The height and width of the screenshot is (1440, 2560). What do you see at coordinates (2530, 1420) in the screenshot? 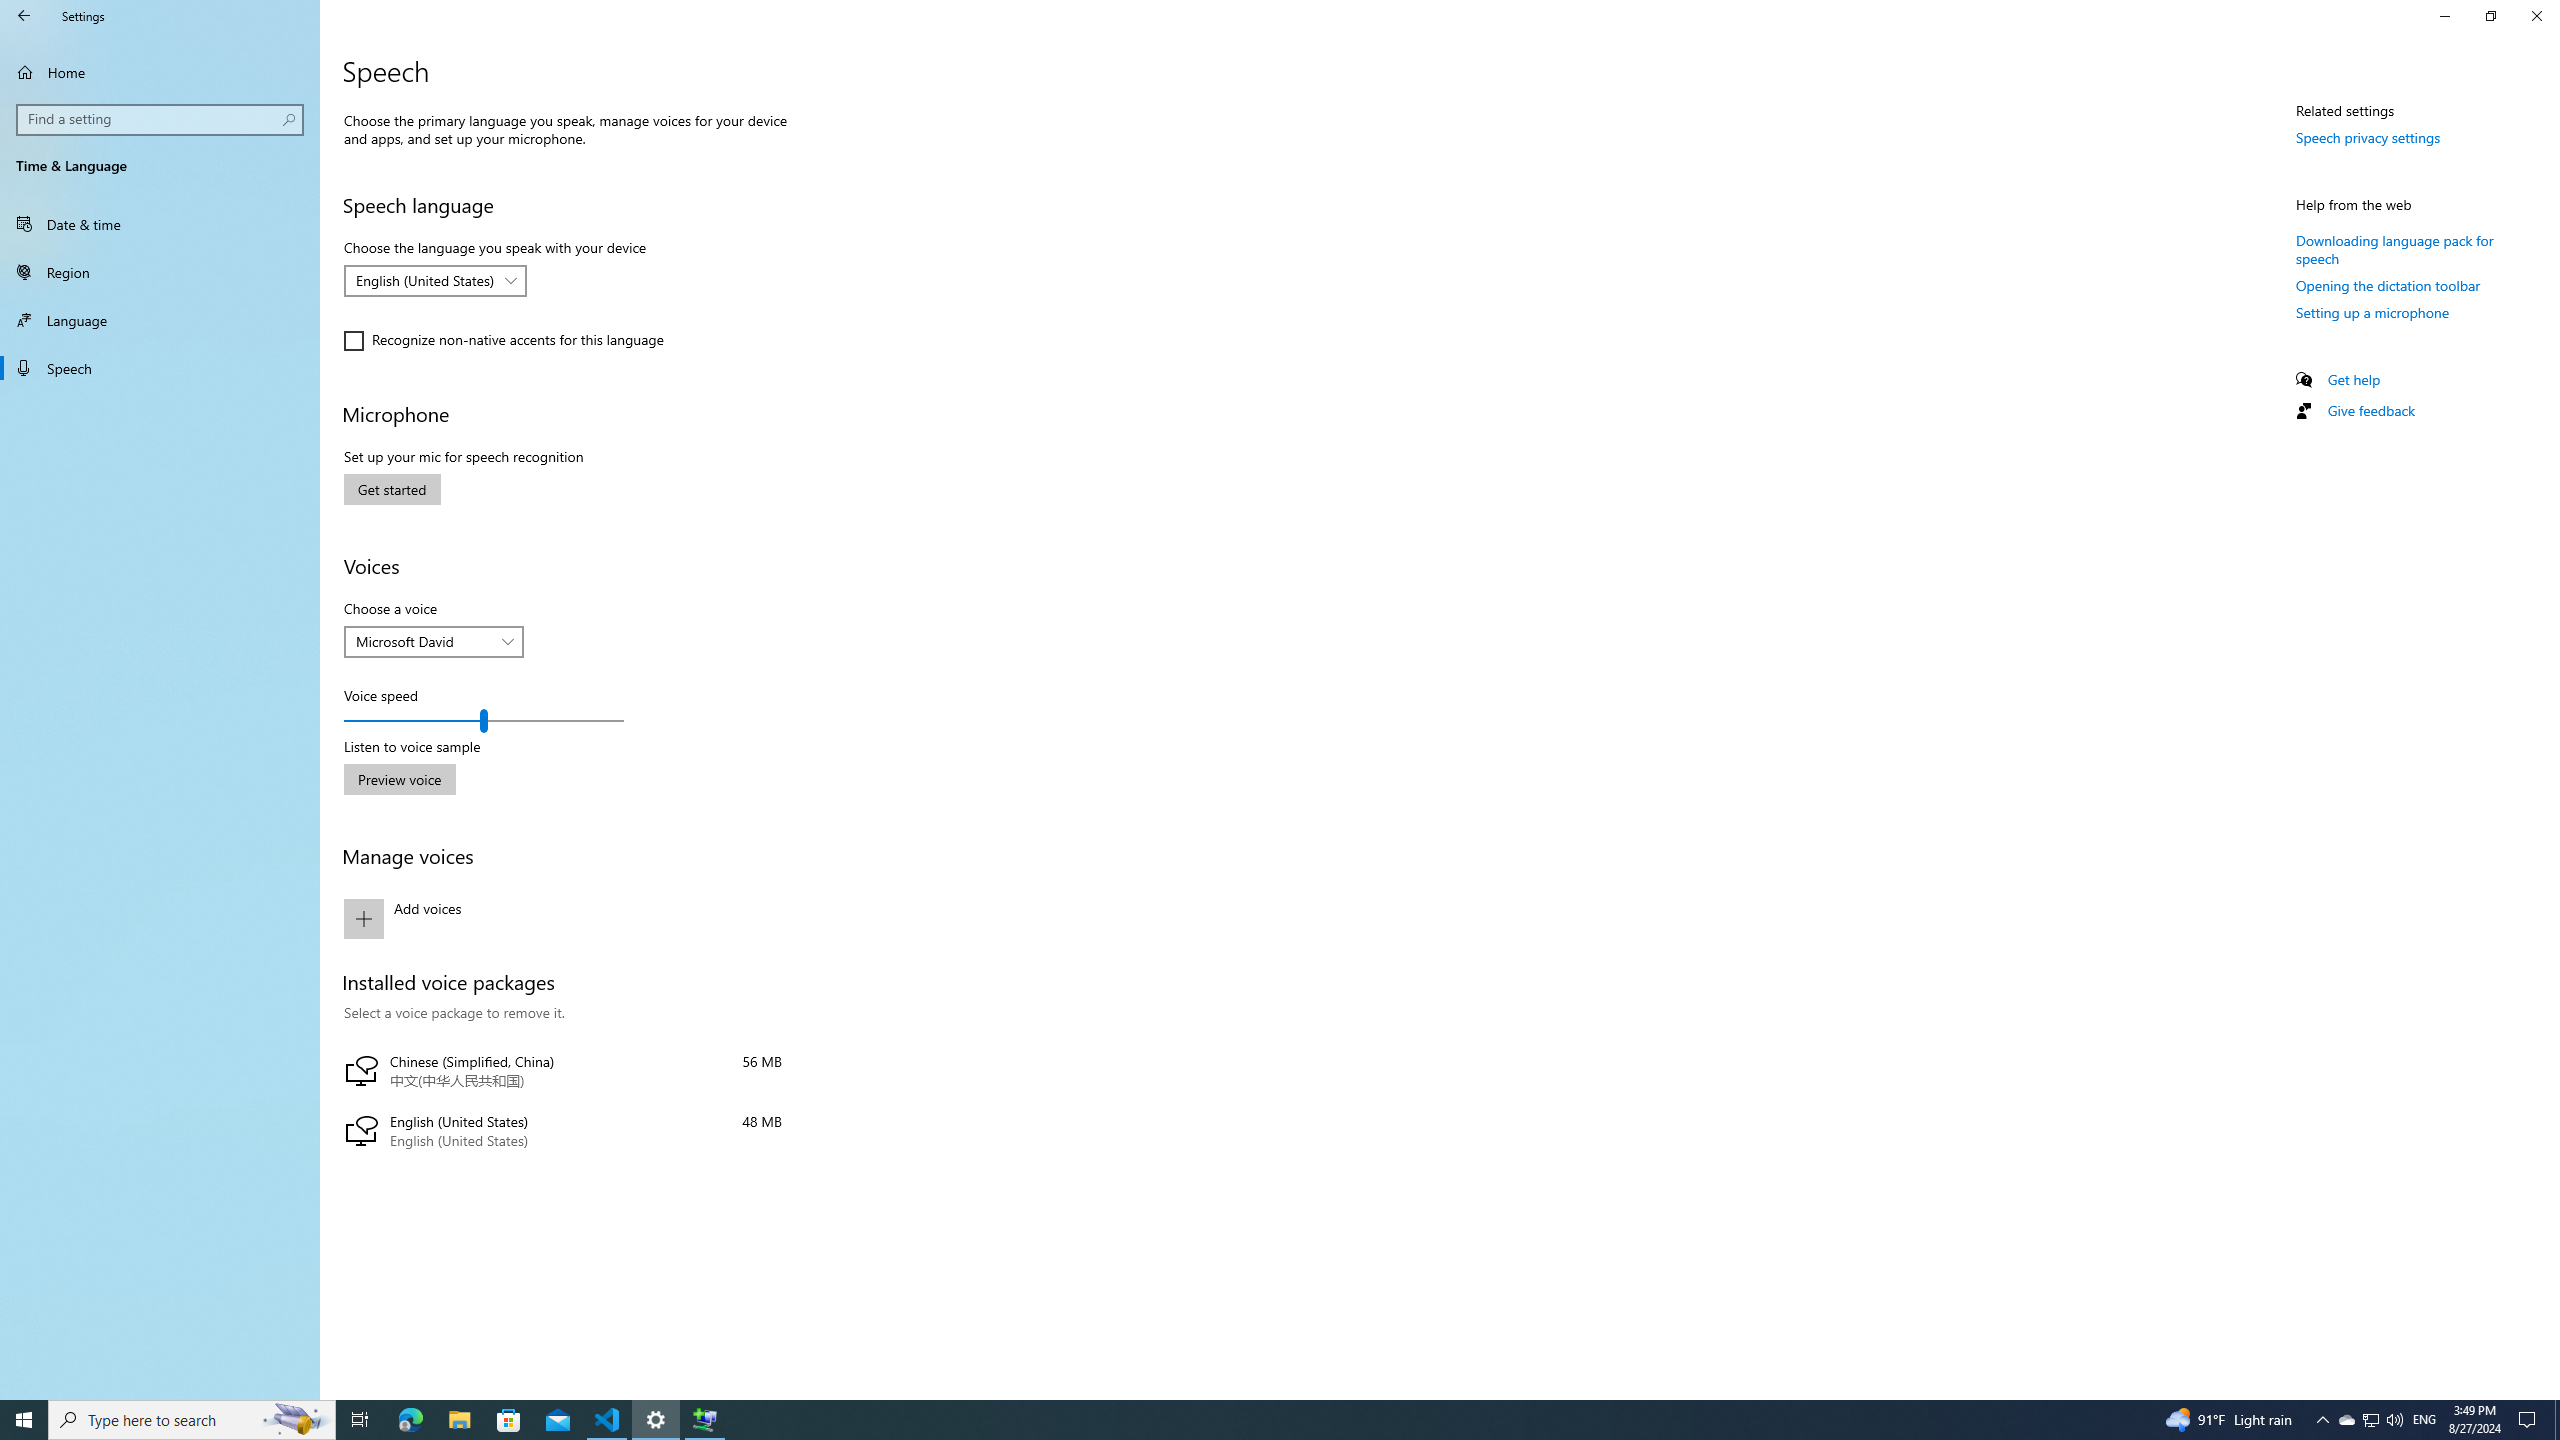
I see `Action Center, No new notifications` at bounding box center [2530, 1420].